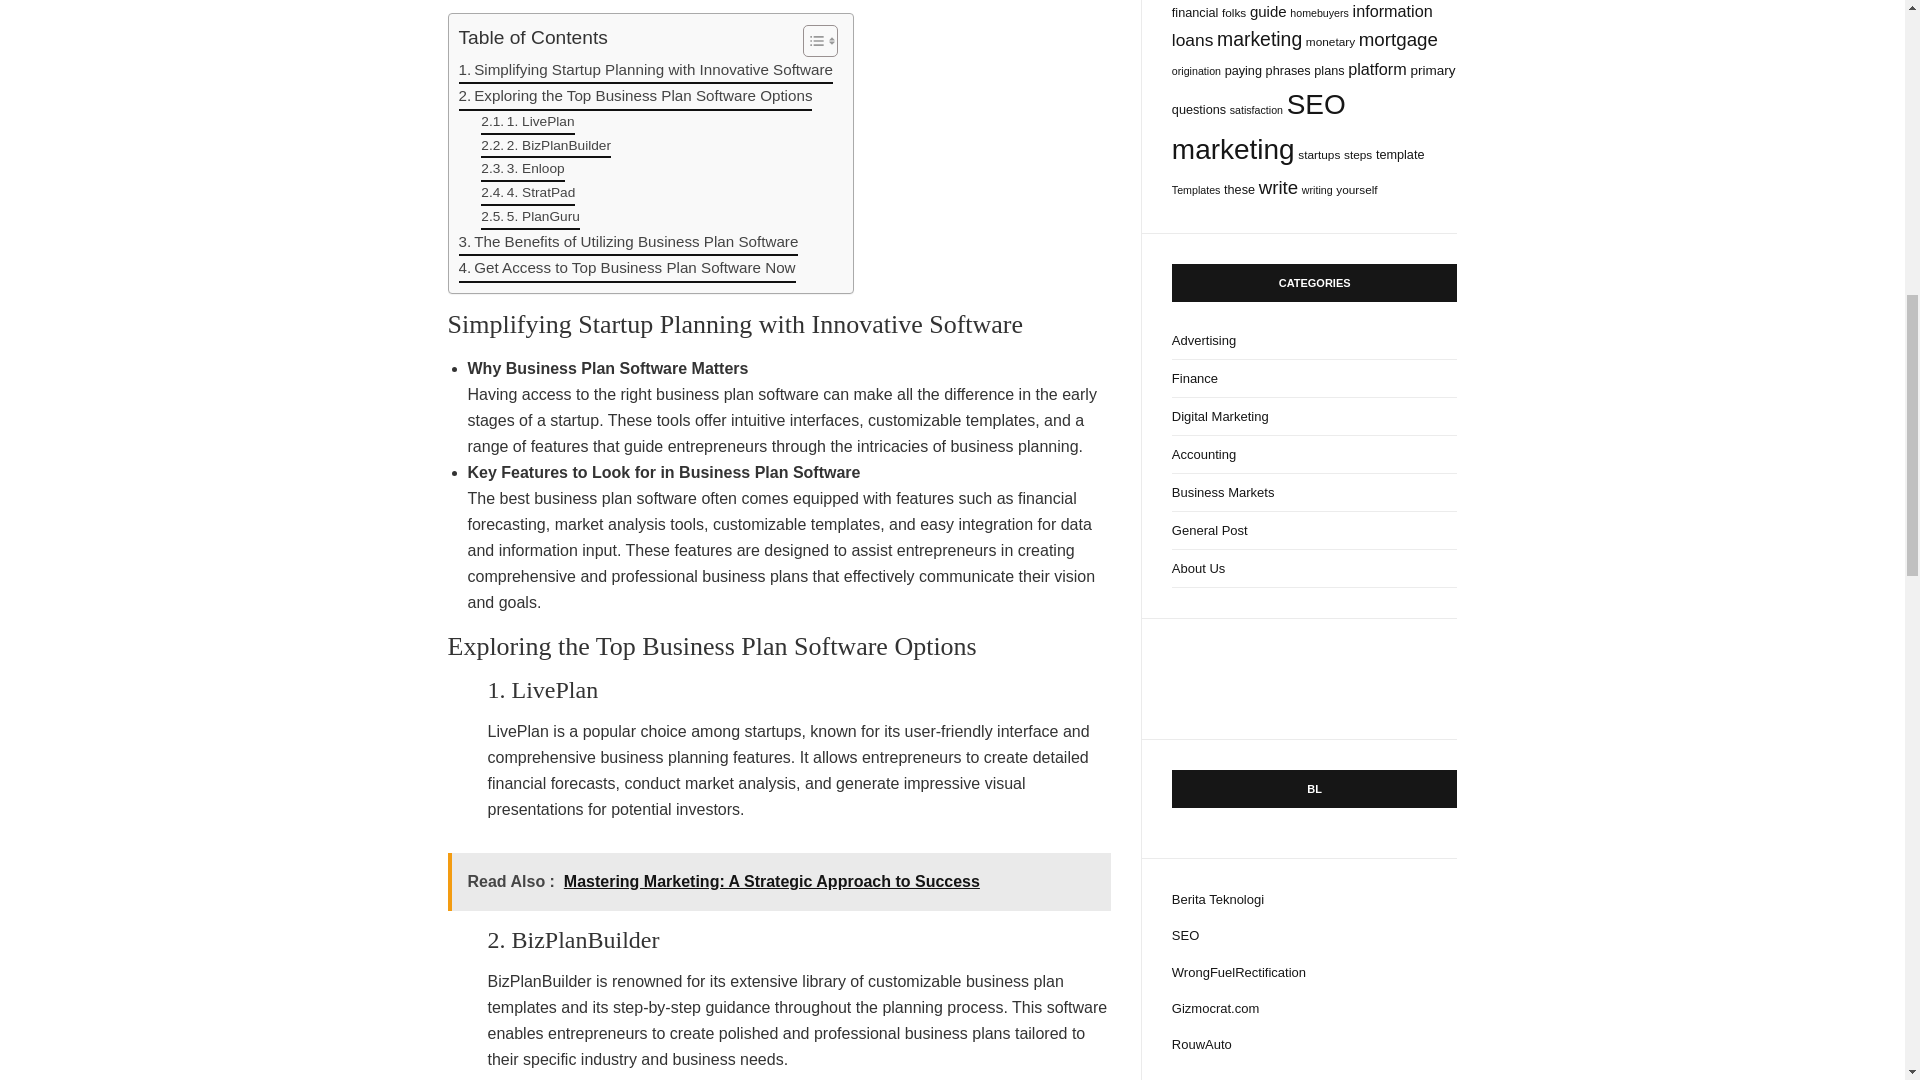 This screenshot has width=1920, height=1080. I want to click on 1. LivePlan, so click(528, 123).